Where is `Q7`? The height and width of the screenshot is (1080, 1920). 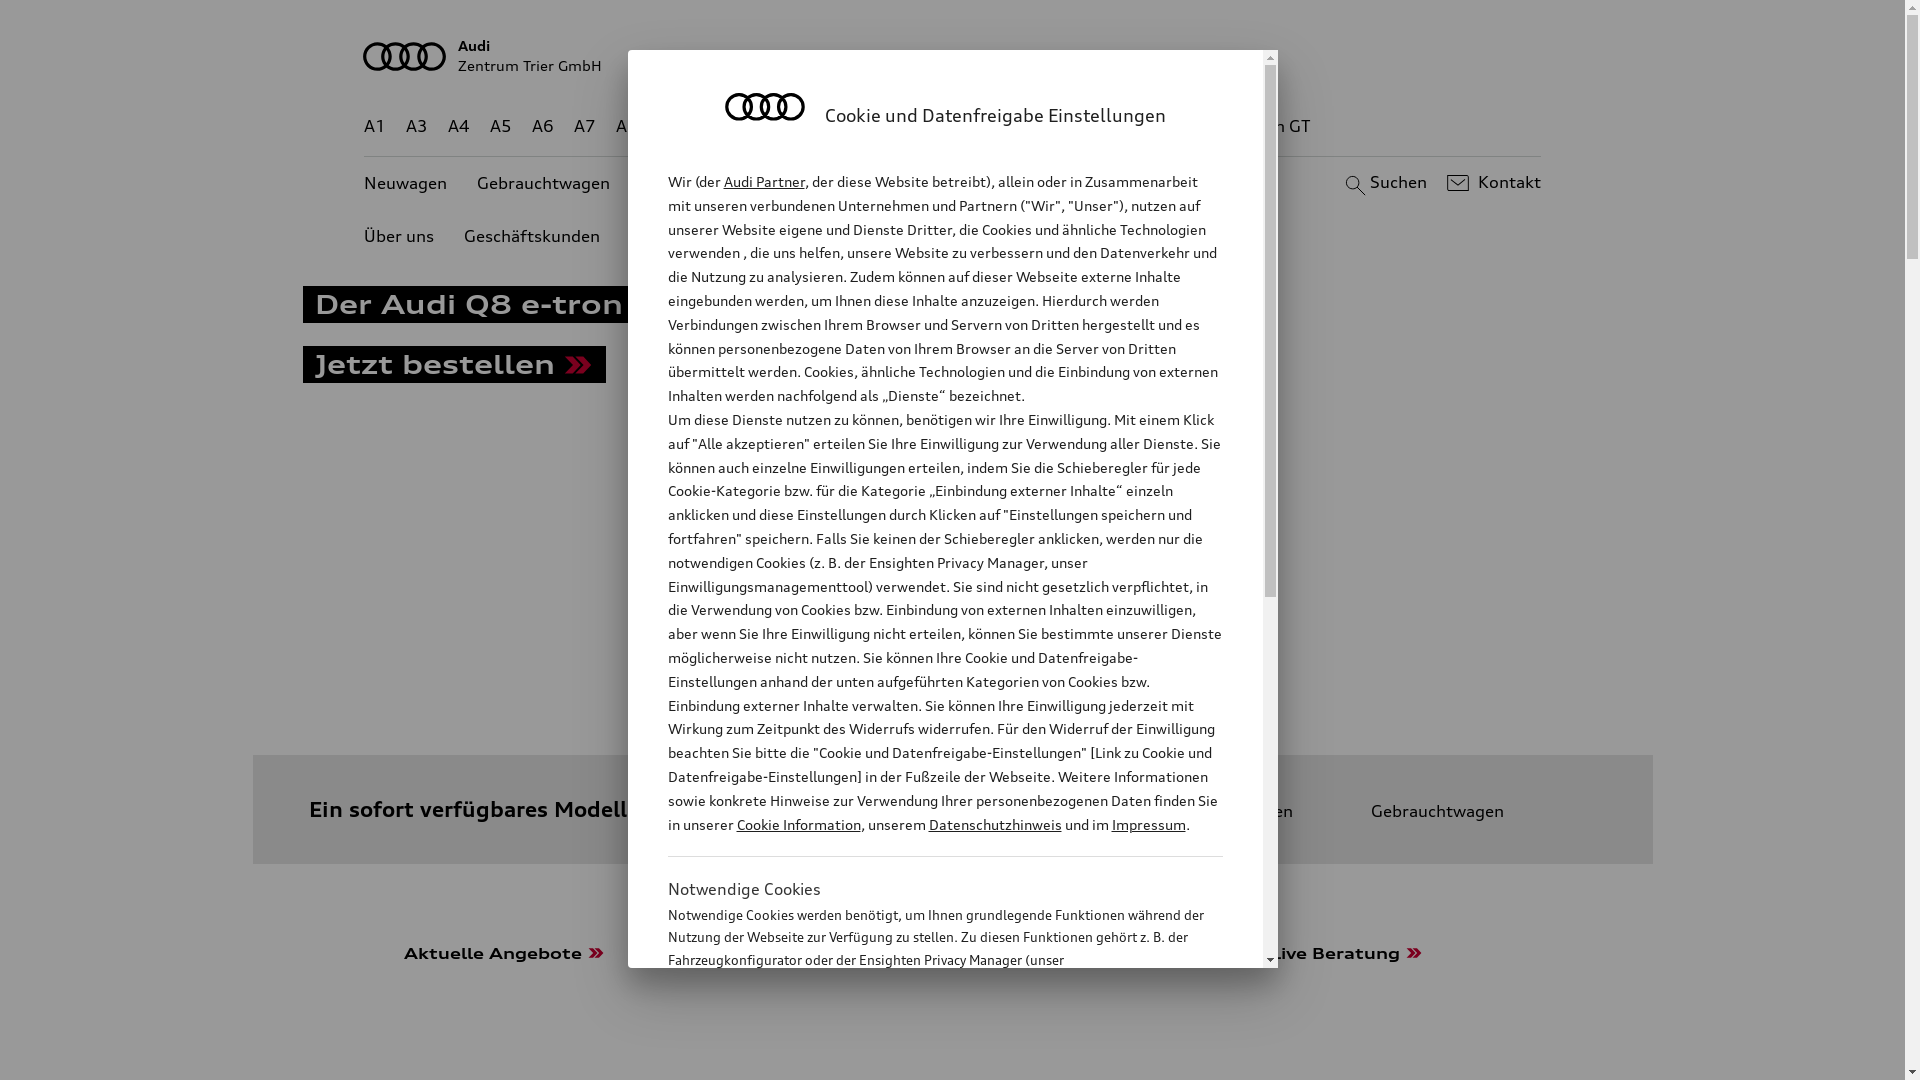
Q7 is located at coordinates (894, 126).